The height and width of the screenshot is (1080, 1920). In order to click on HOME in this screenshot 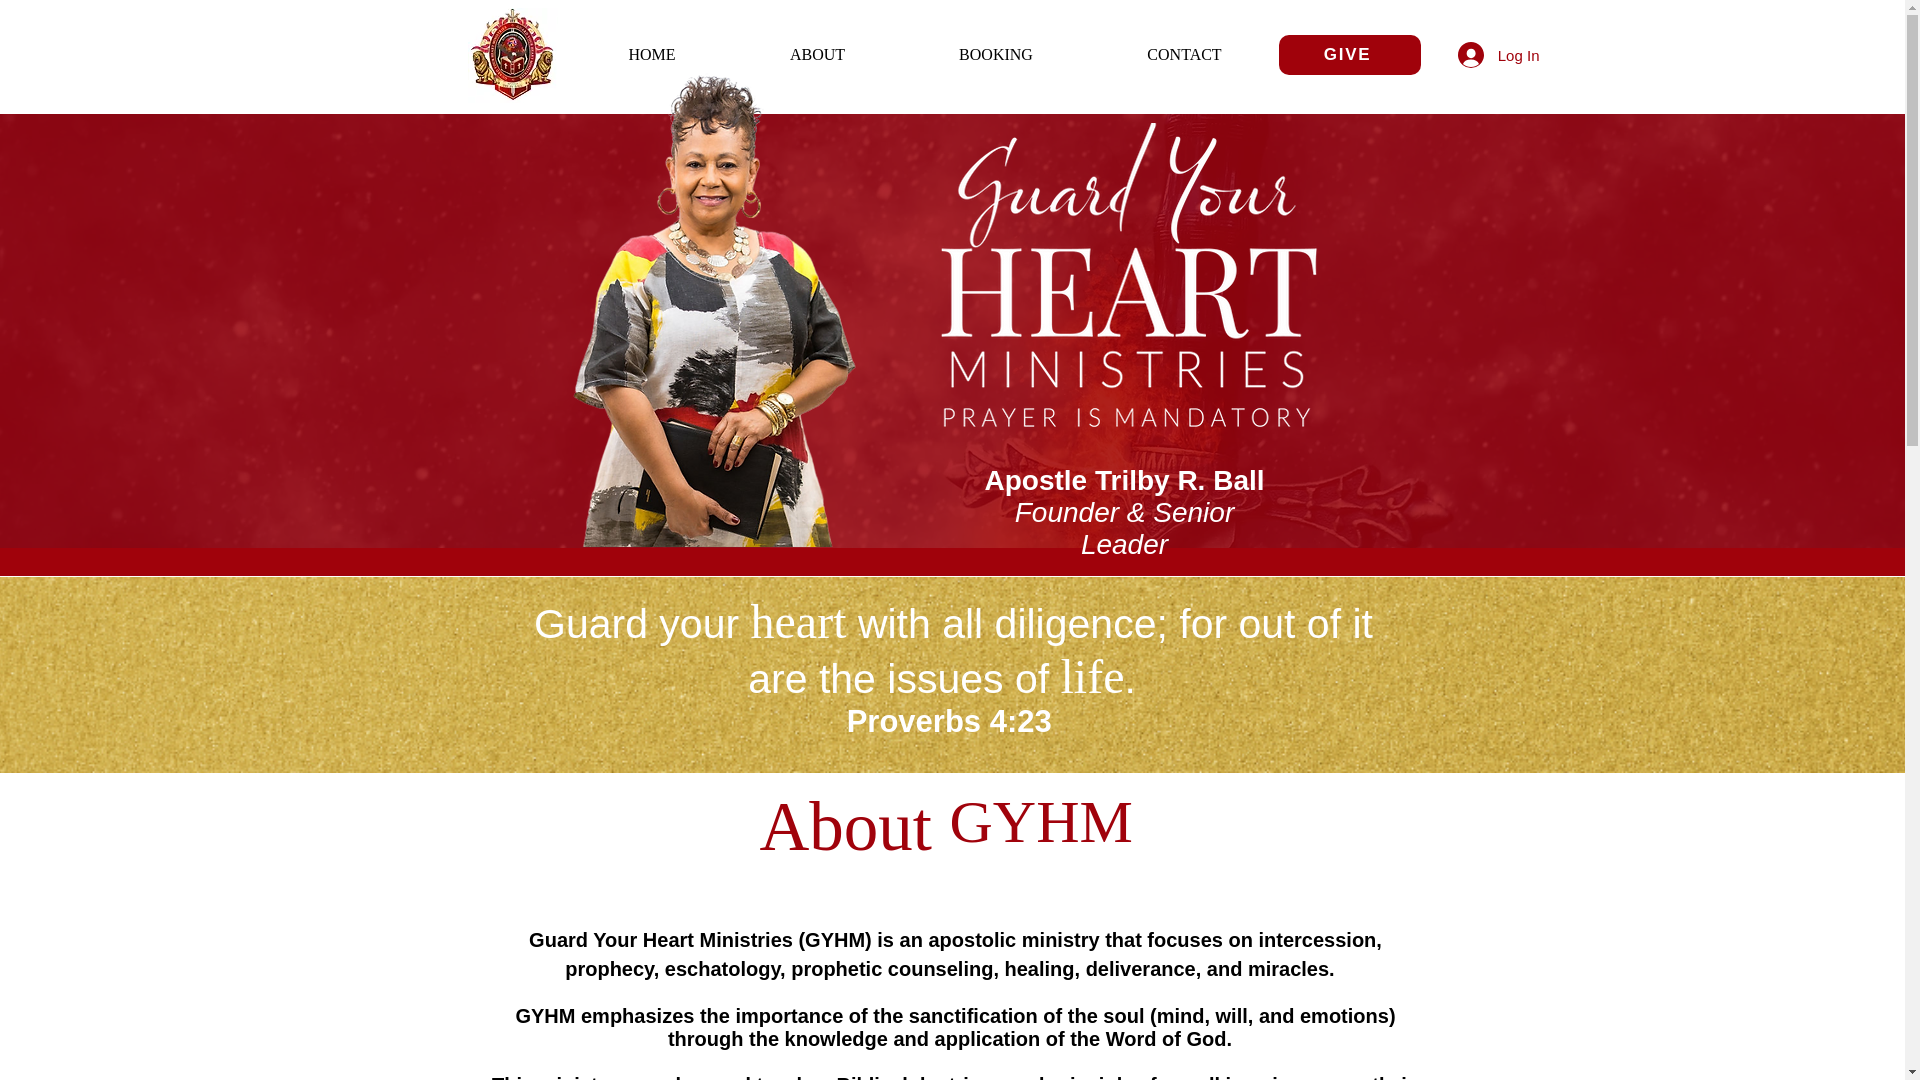, I will do `click(652, 54)`.